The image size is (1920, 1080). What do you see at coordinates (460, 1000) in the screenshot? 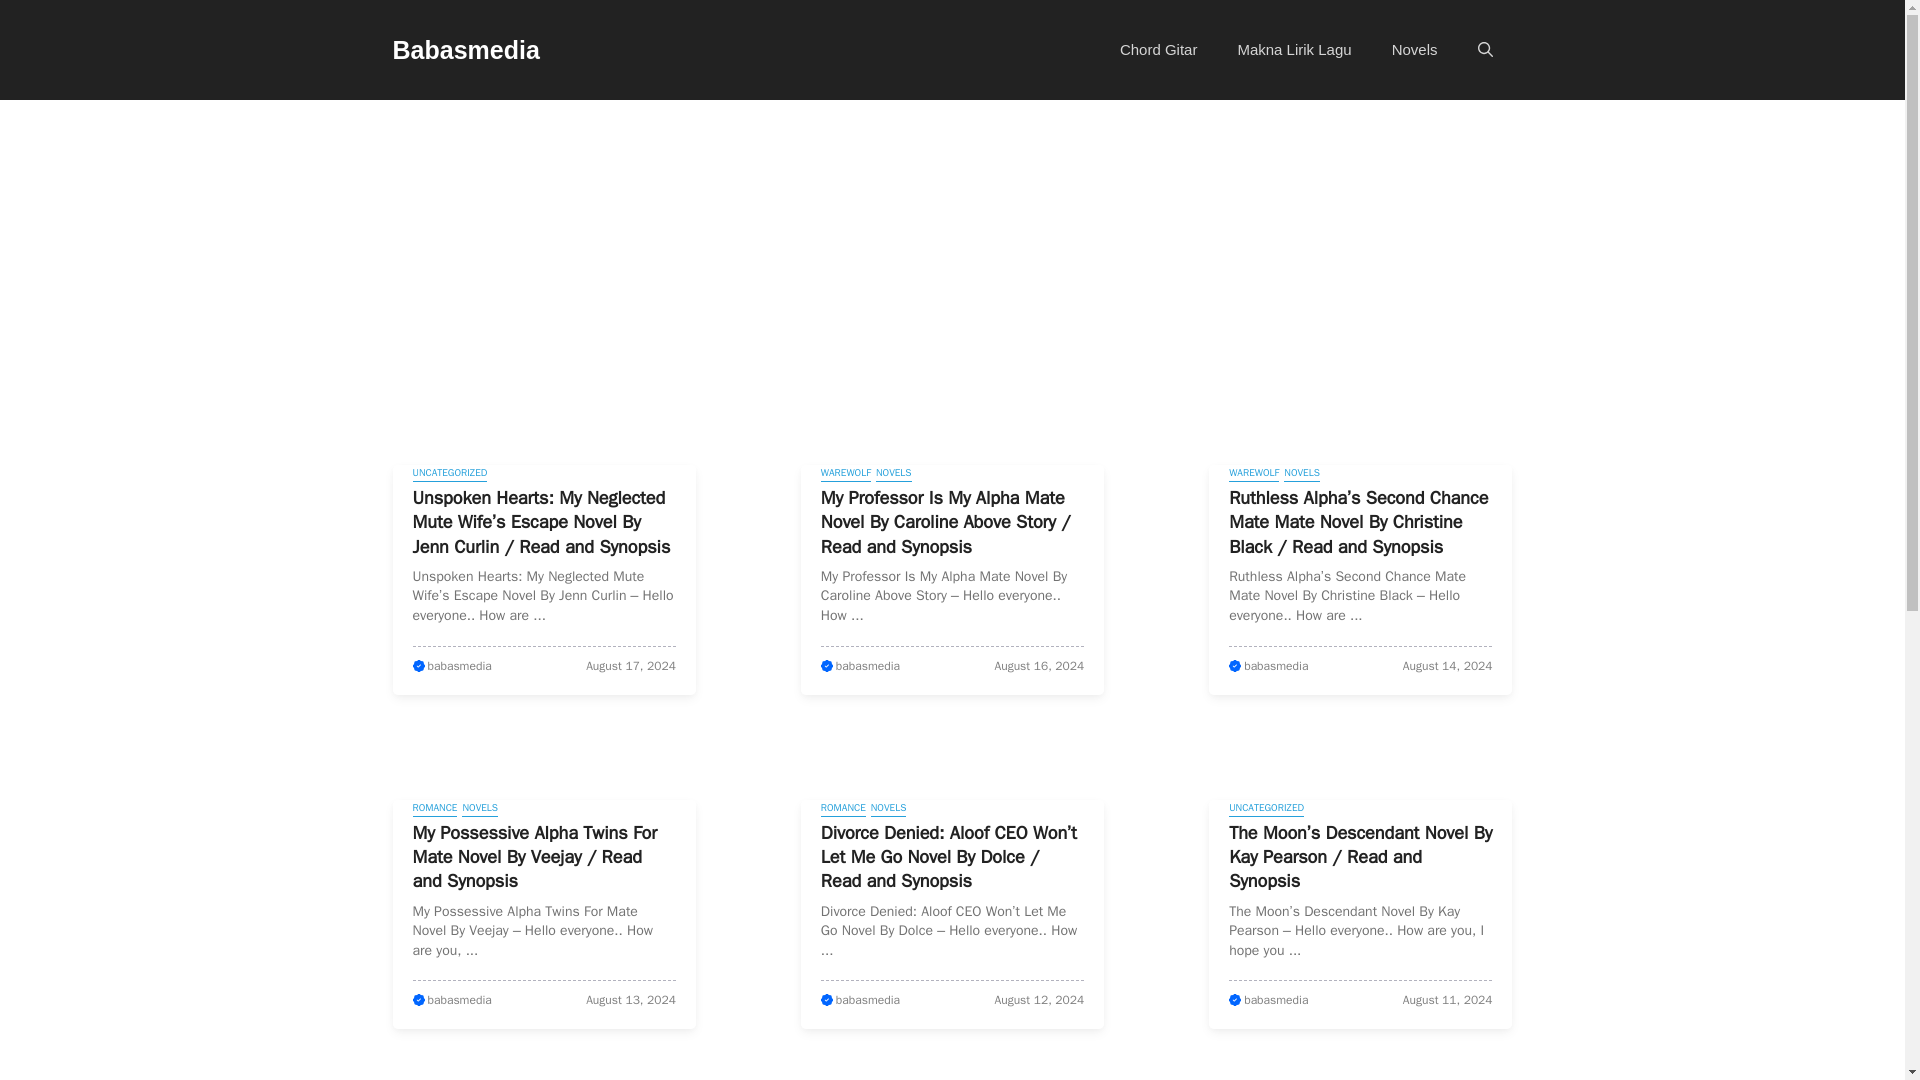
I see `babasmedia` at bounding box center [460, 1000].